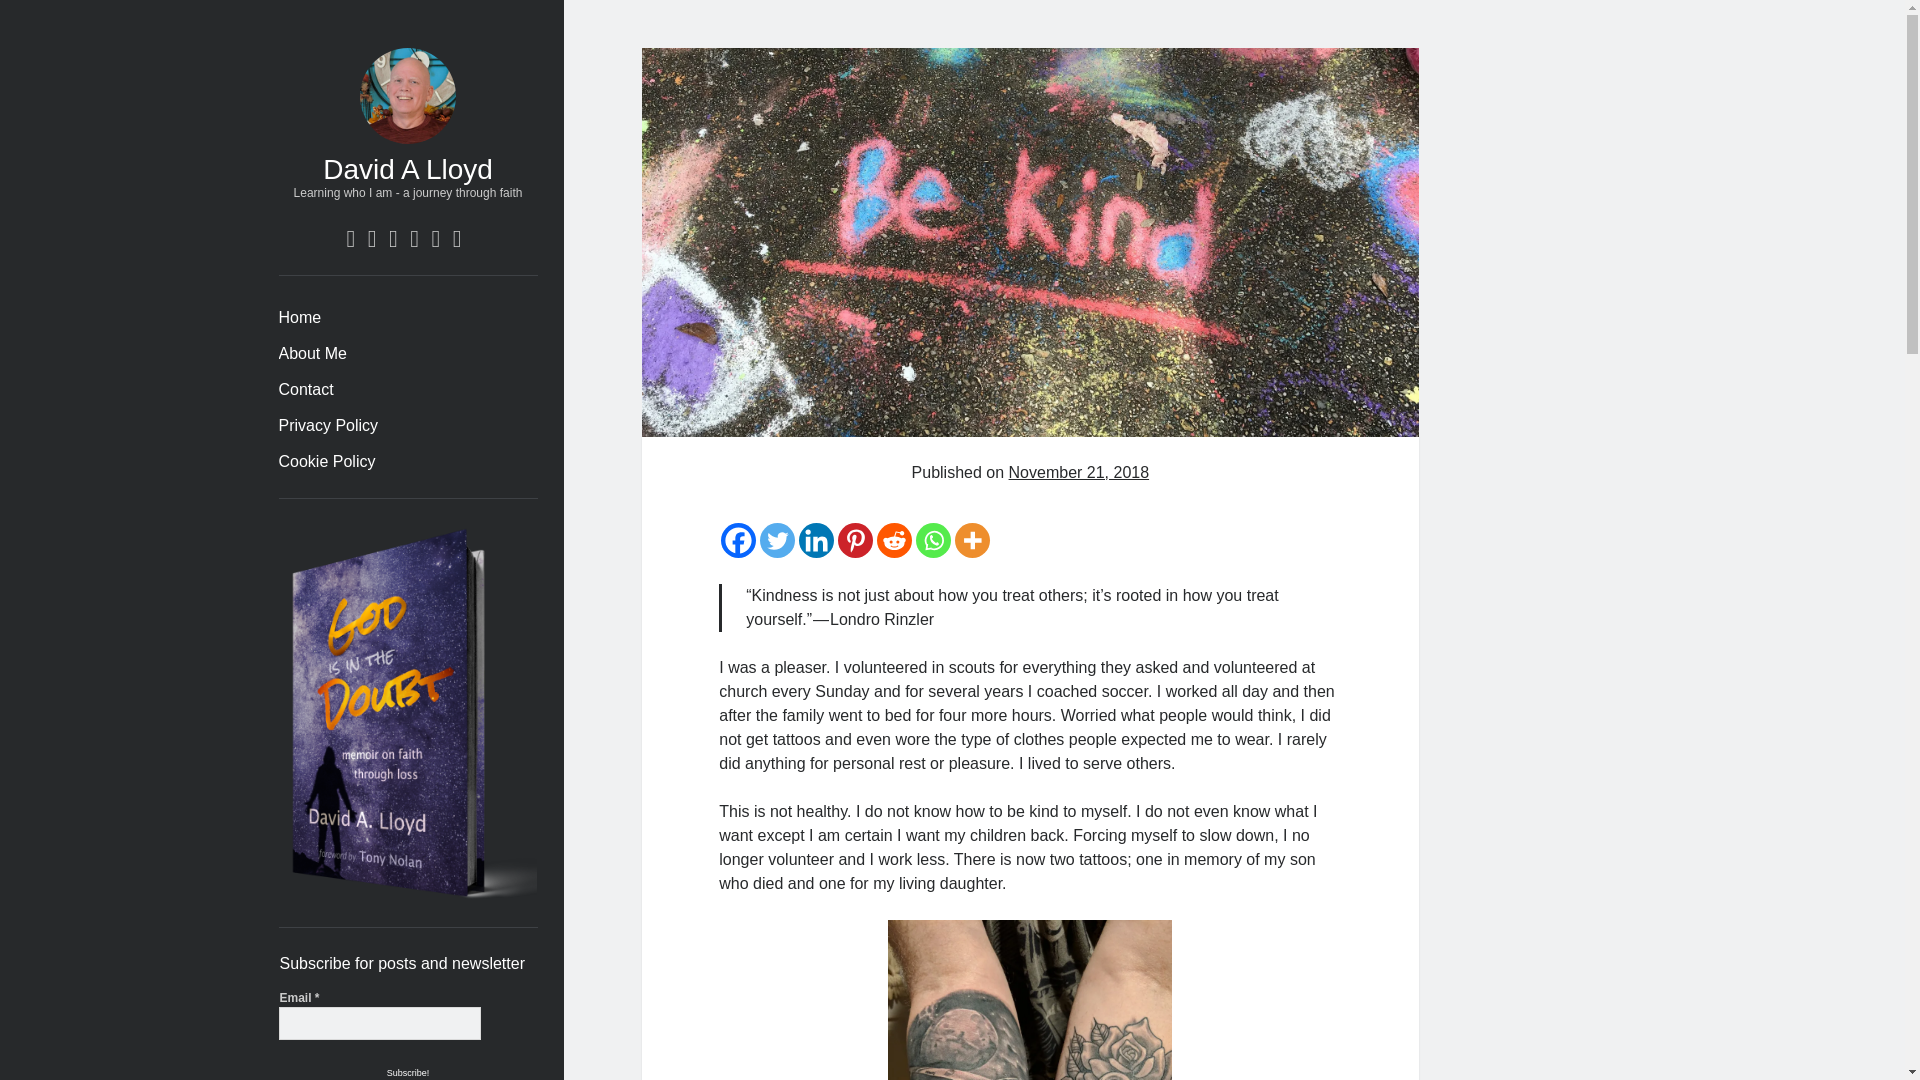 This screenshot has width=1920, height=1080. What do you see at coordinates (855, 540) in the screenshot?
I see `Pinterest` at bounding box center [855, 540].